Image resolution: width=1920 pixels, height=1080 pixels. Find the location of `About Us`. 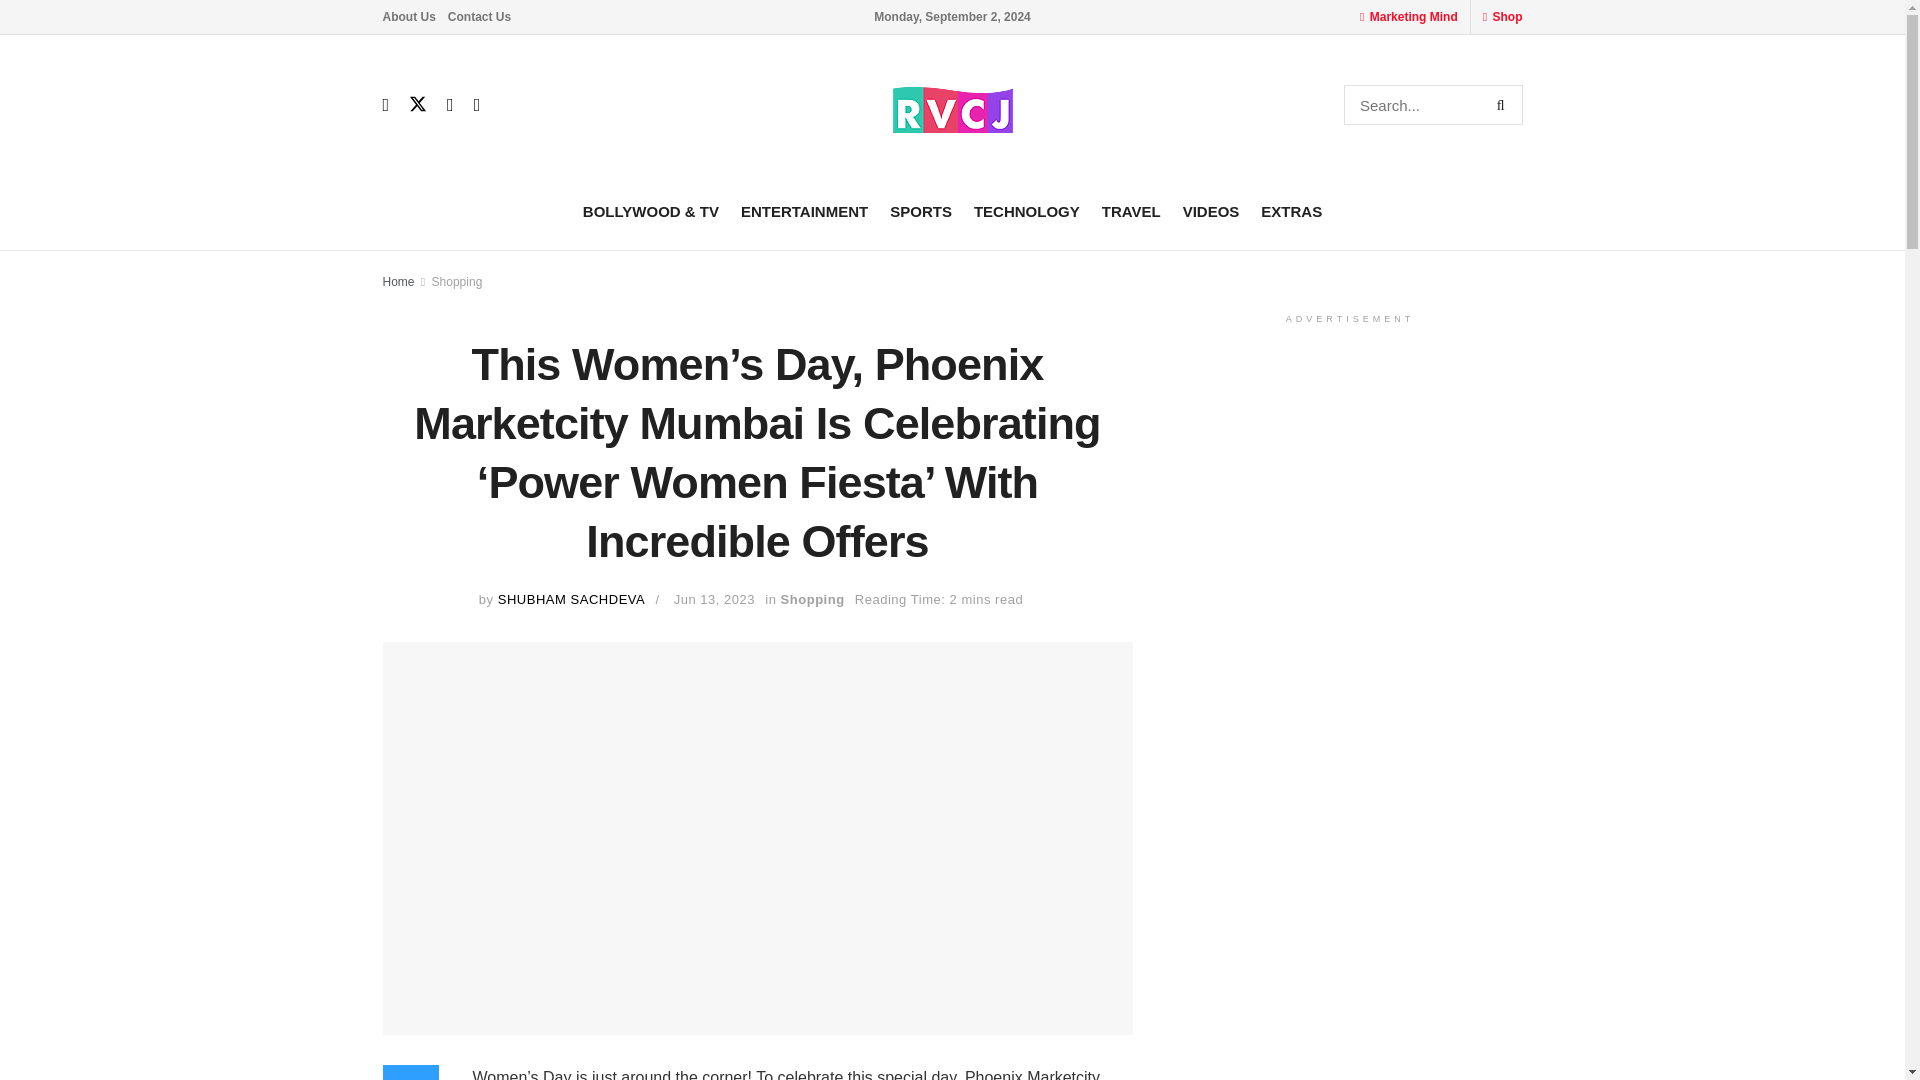

About Us is located at coordinates (408, 16).